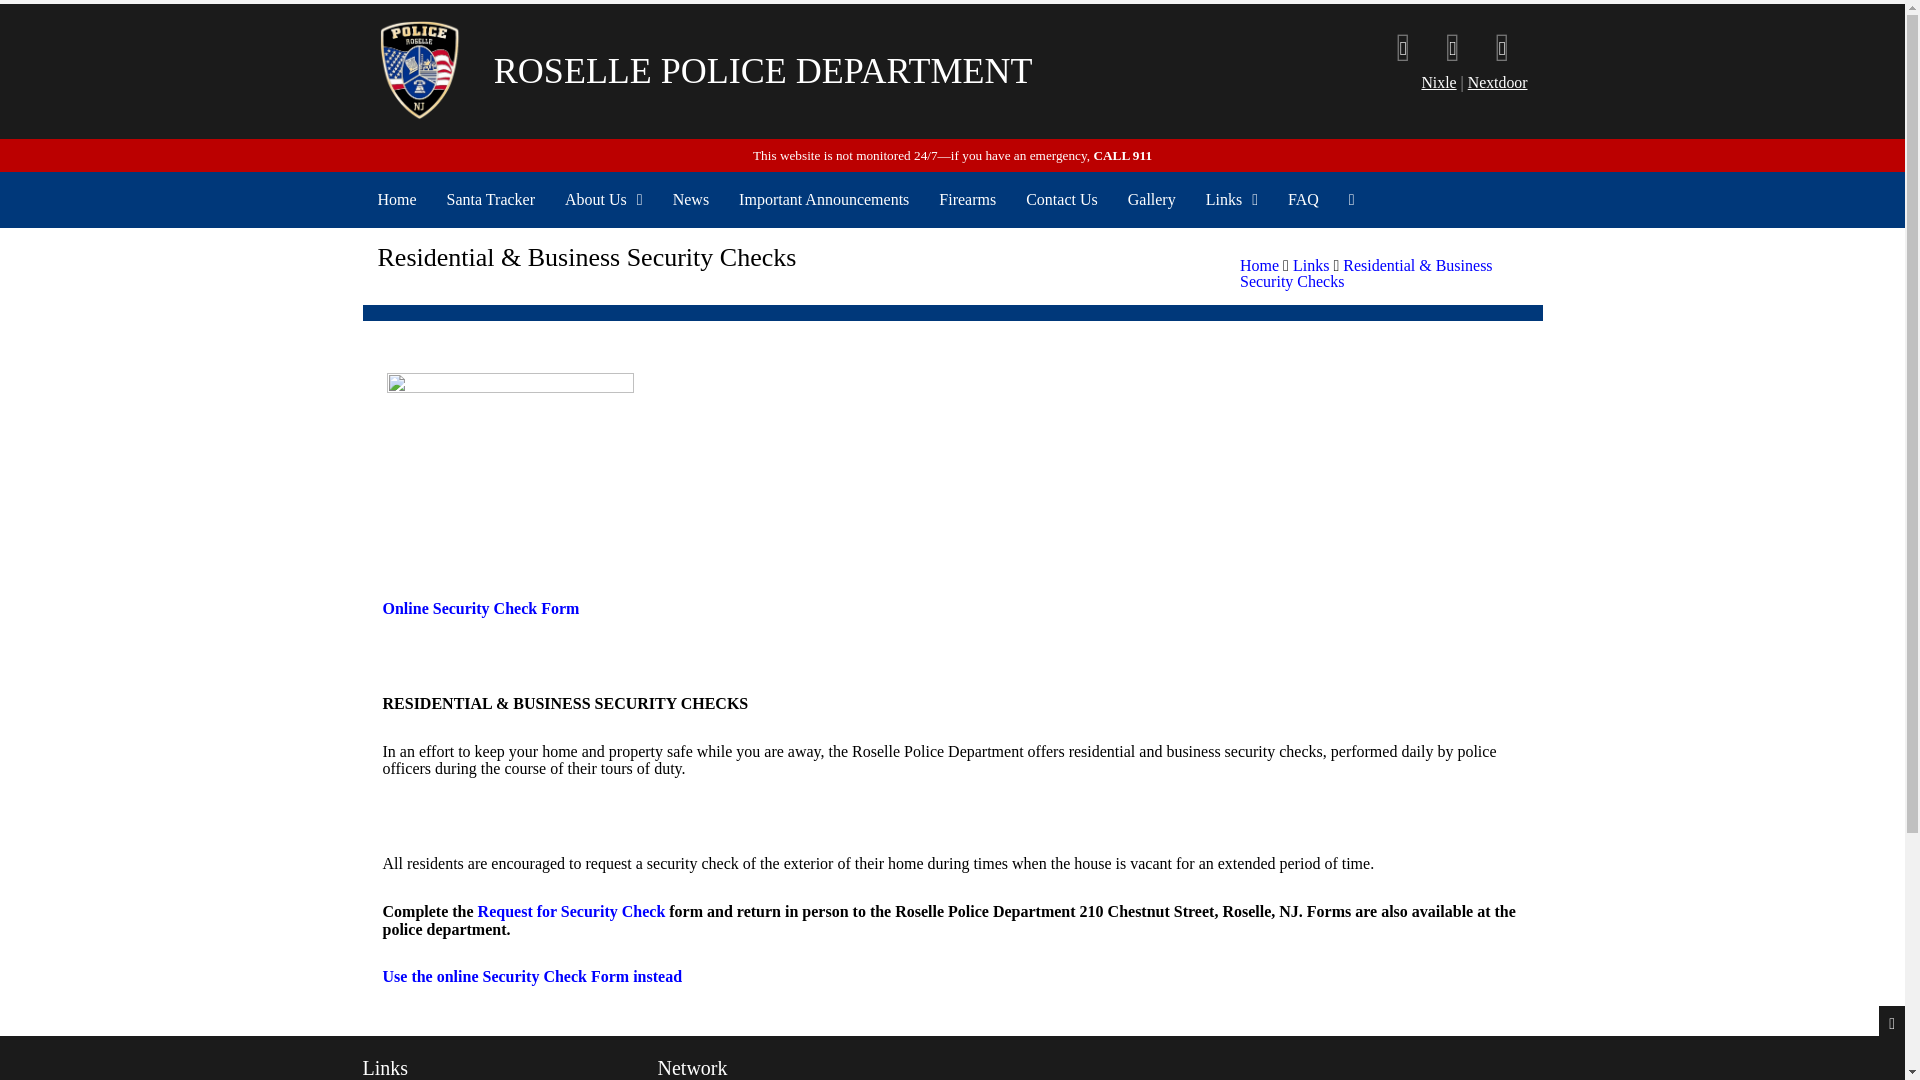 This screenshot has width=1920, height=1080. I want to click on Contact Us, so click(1062, 199).